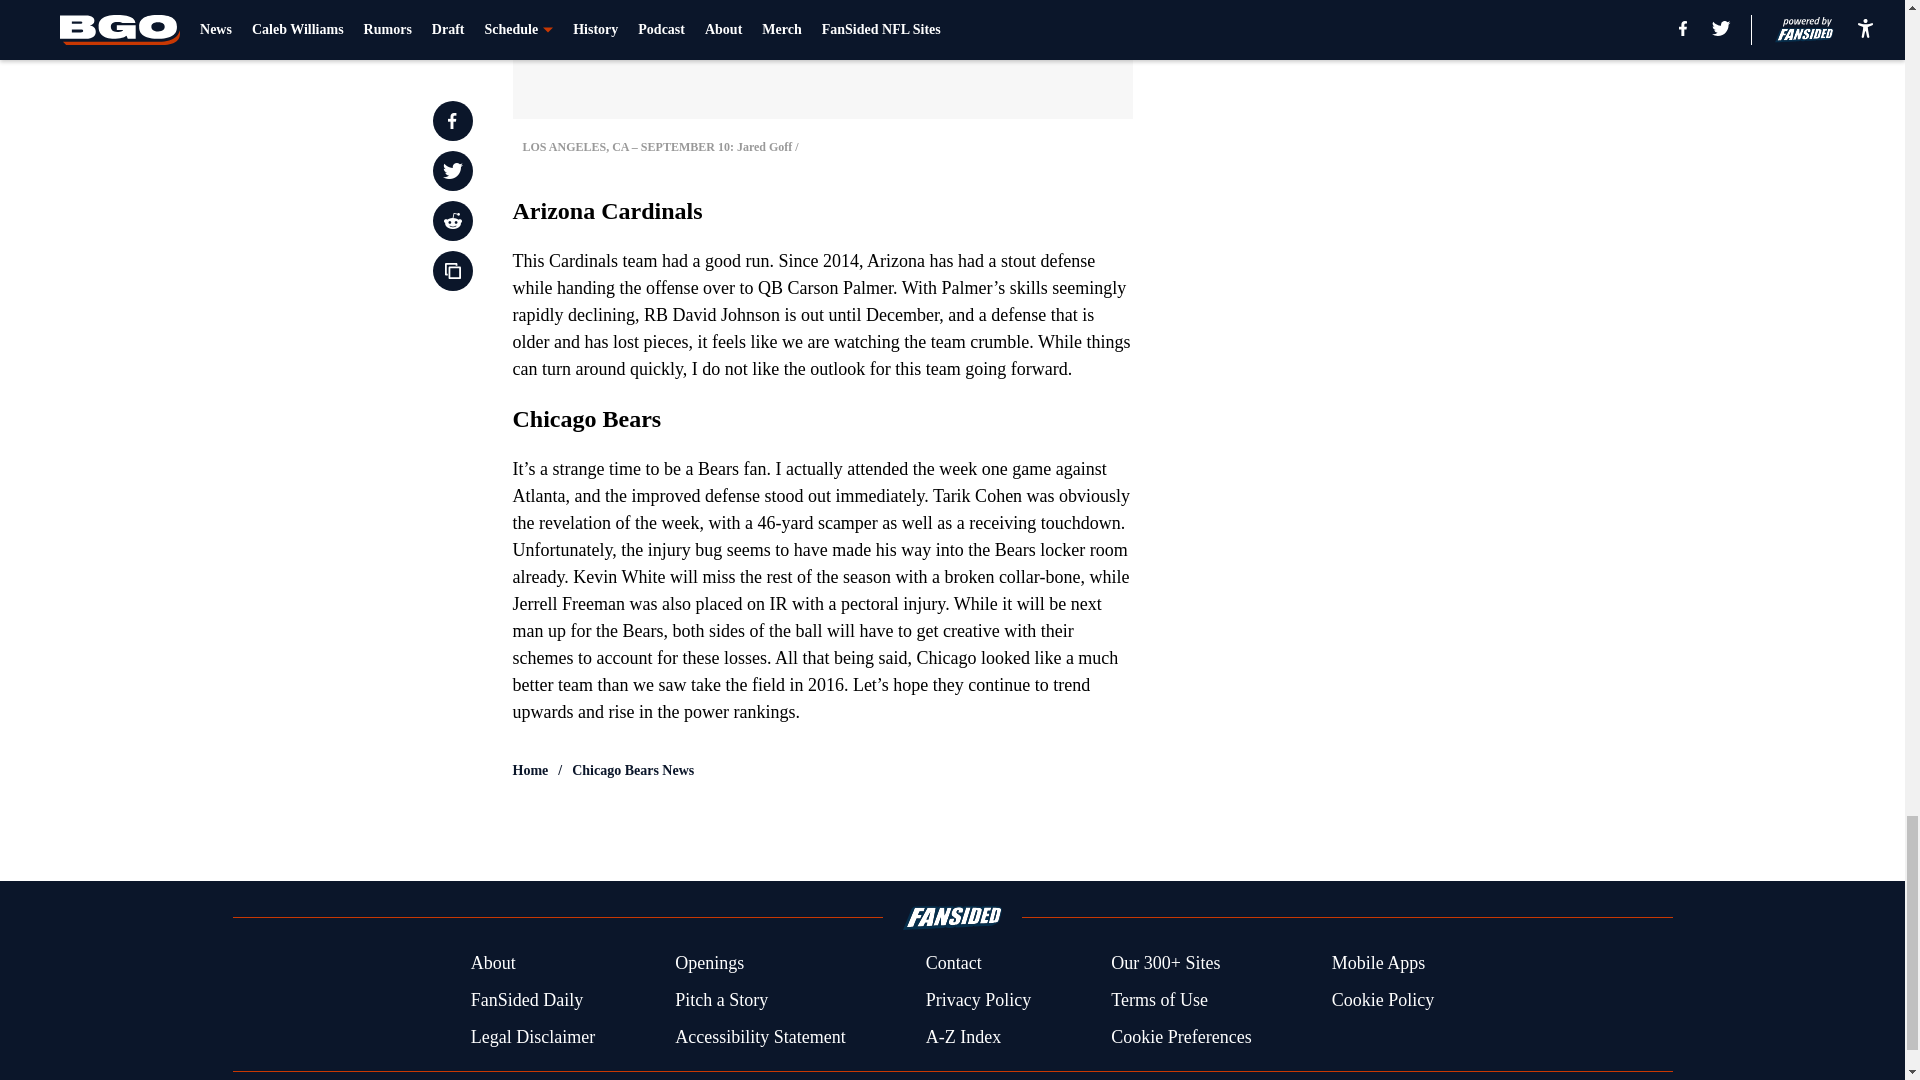  What do you see at coordinates (530, 770) in the screenshot?
I see `Home` at bounding box center [530, 770].